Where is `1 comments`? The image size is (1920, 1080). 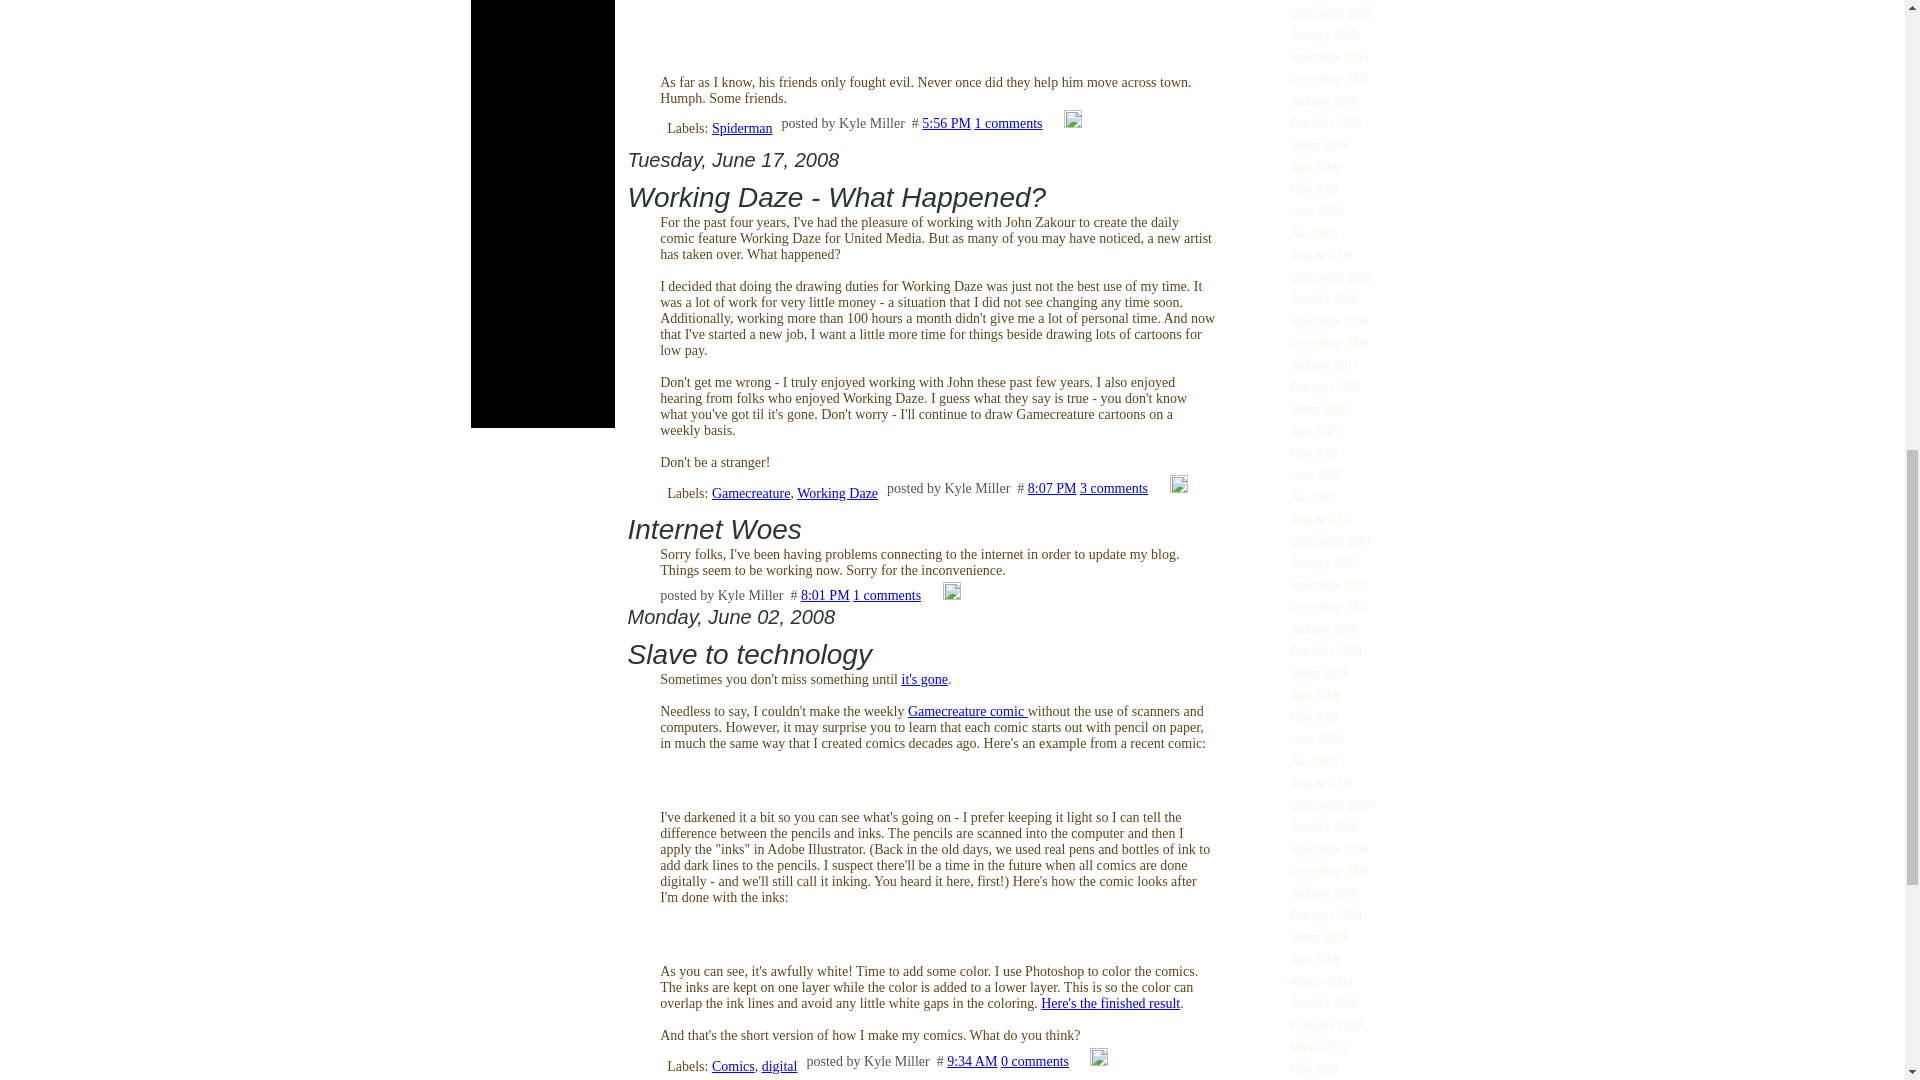 1 comments is located at coordinates (1008, 122).